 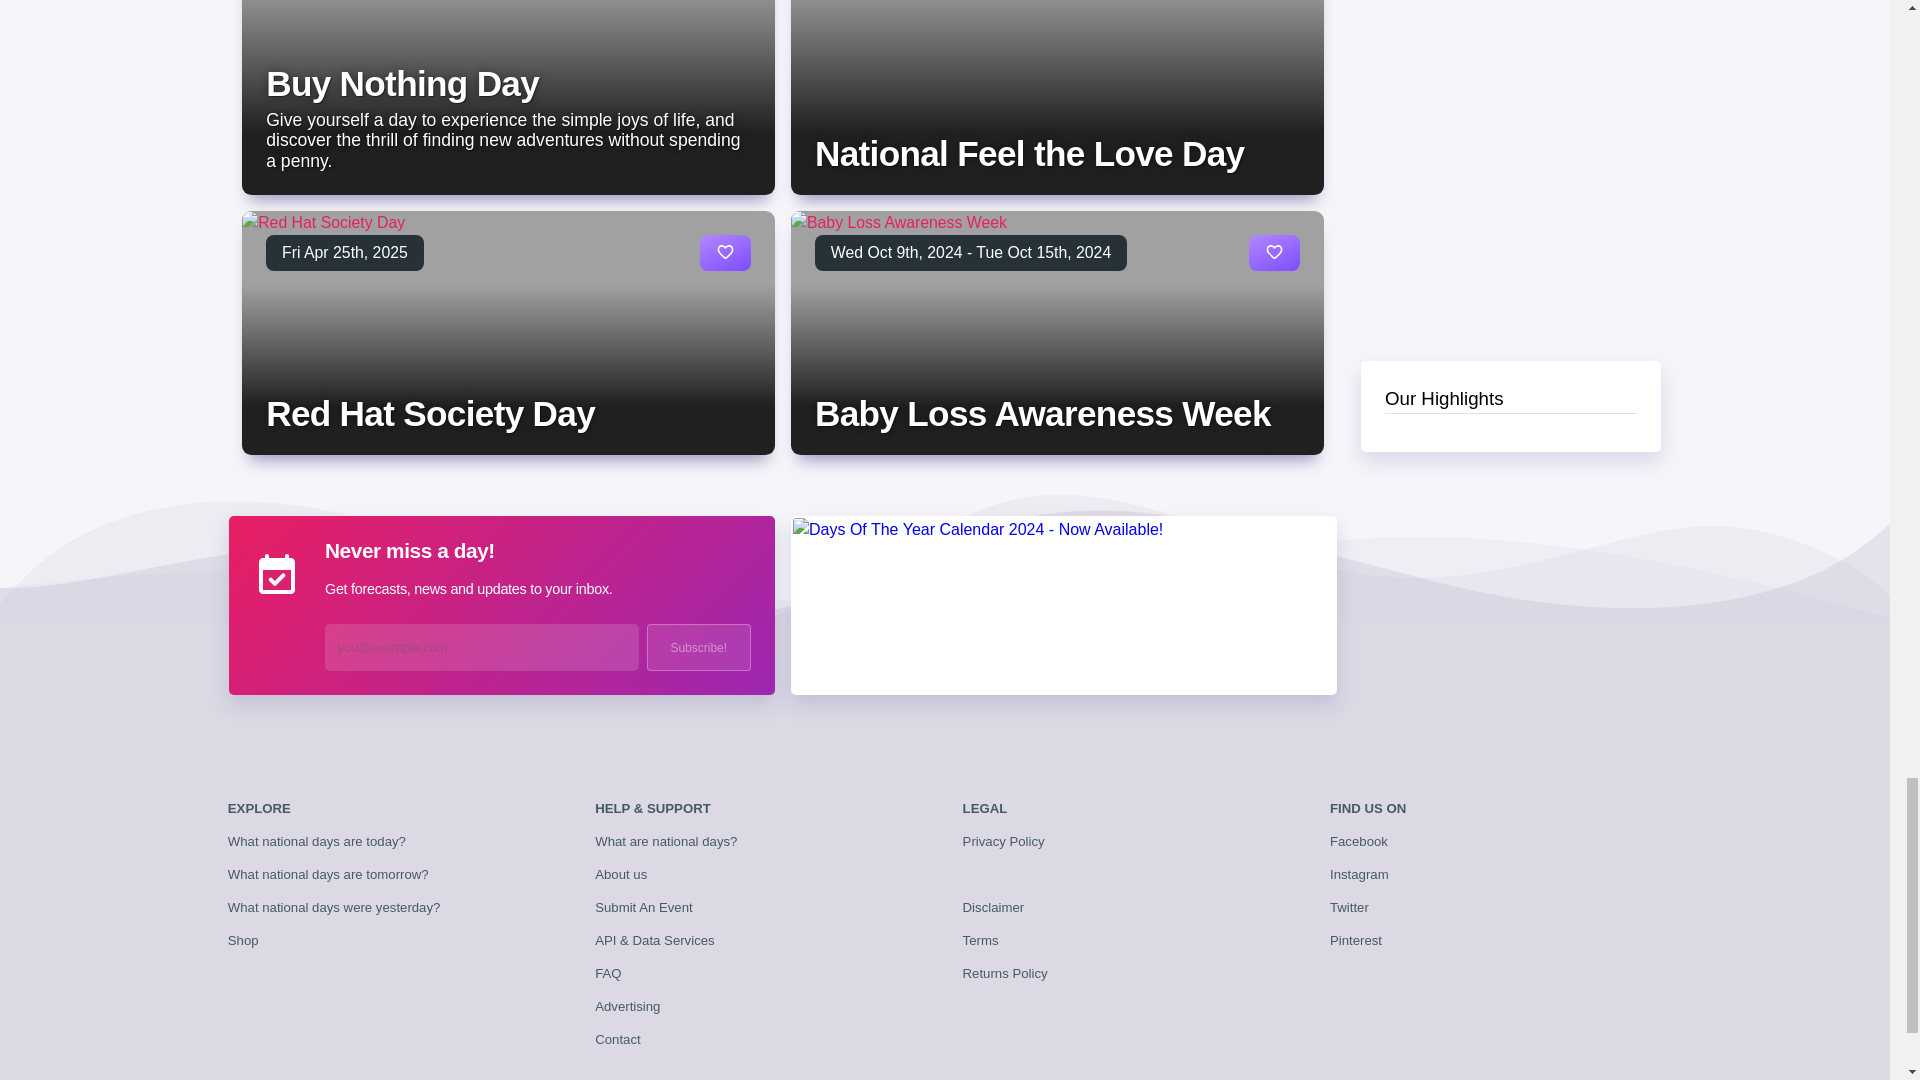 What do you see at coordinates (1349, 906) in the screenshot?
I see `Twitter` at bounding box center [1349, 906].